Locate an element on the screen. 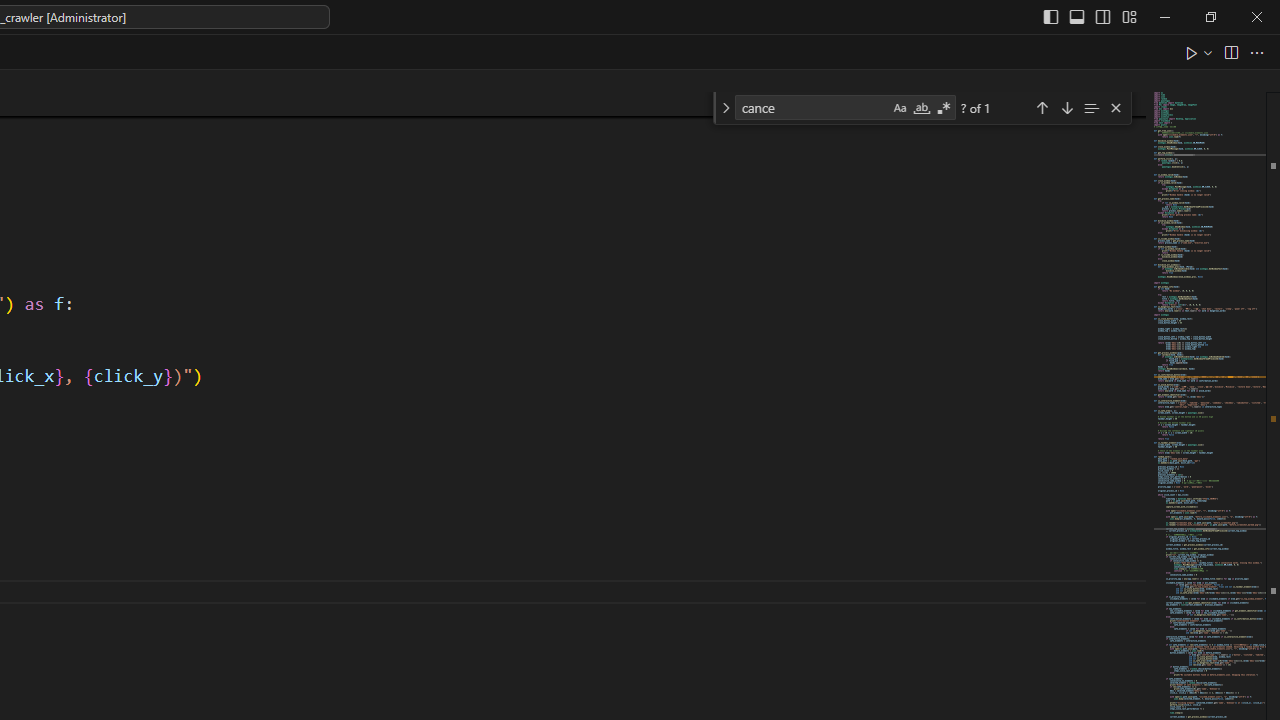 This screenshot has width=1280, height=720. Emphasis is located at coordinates (1130, 659).